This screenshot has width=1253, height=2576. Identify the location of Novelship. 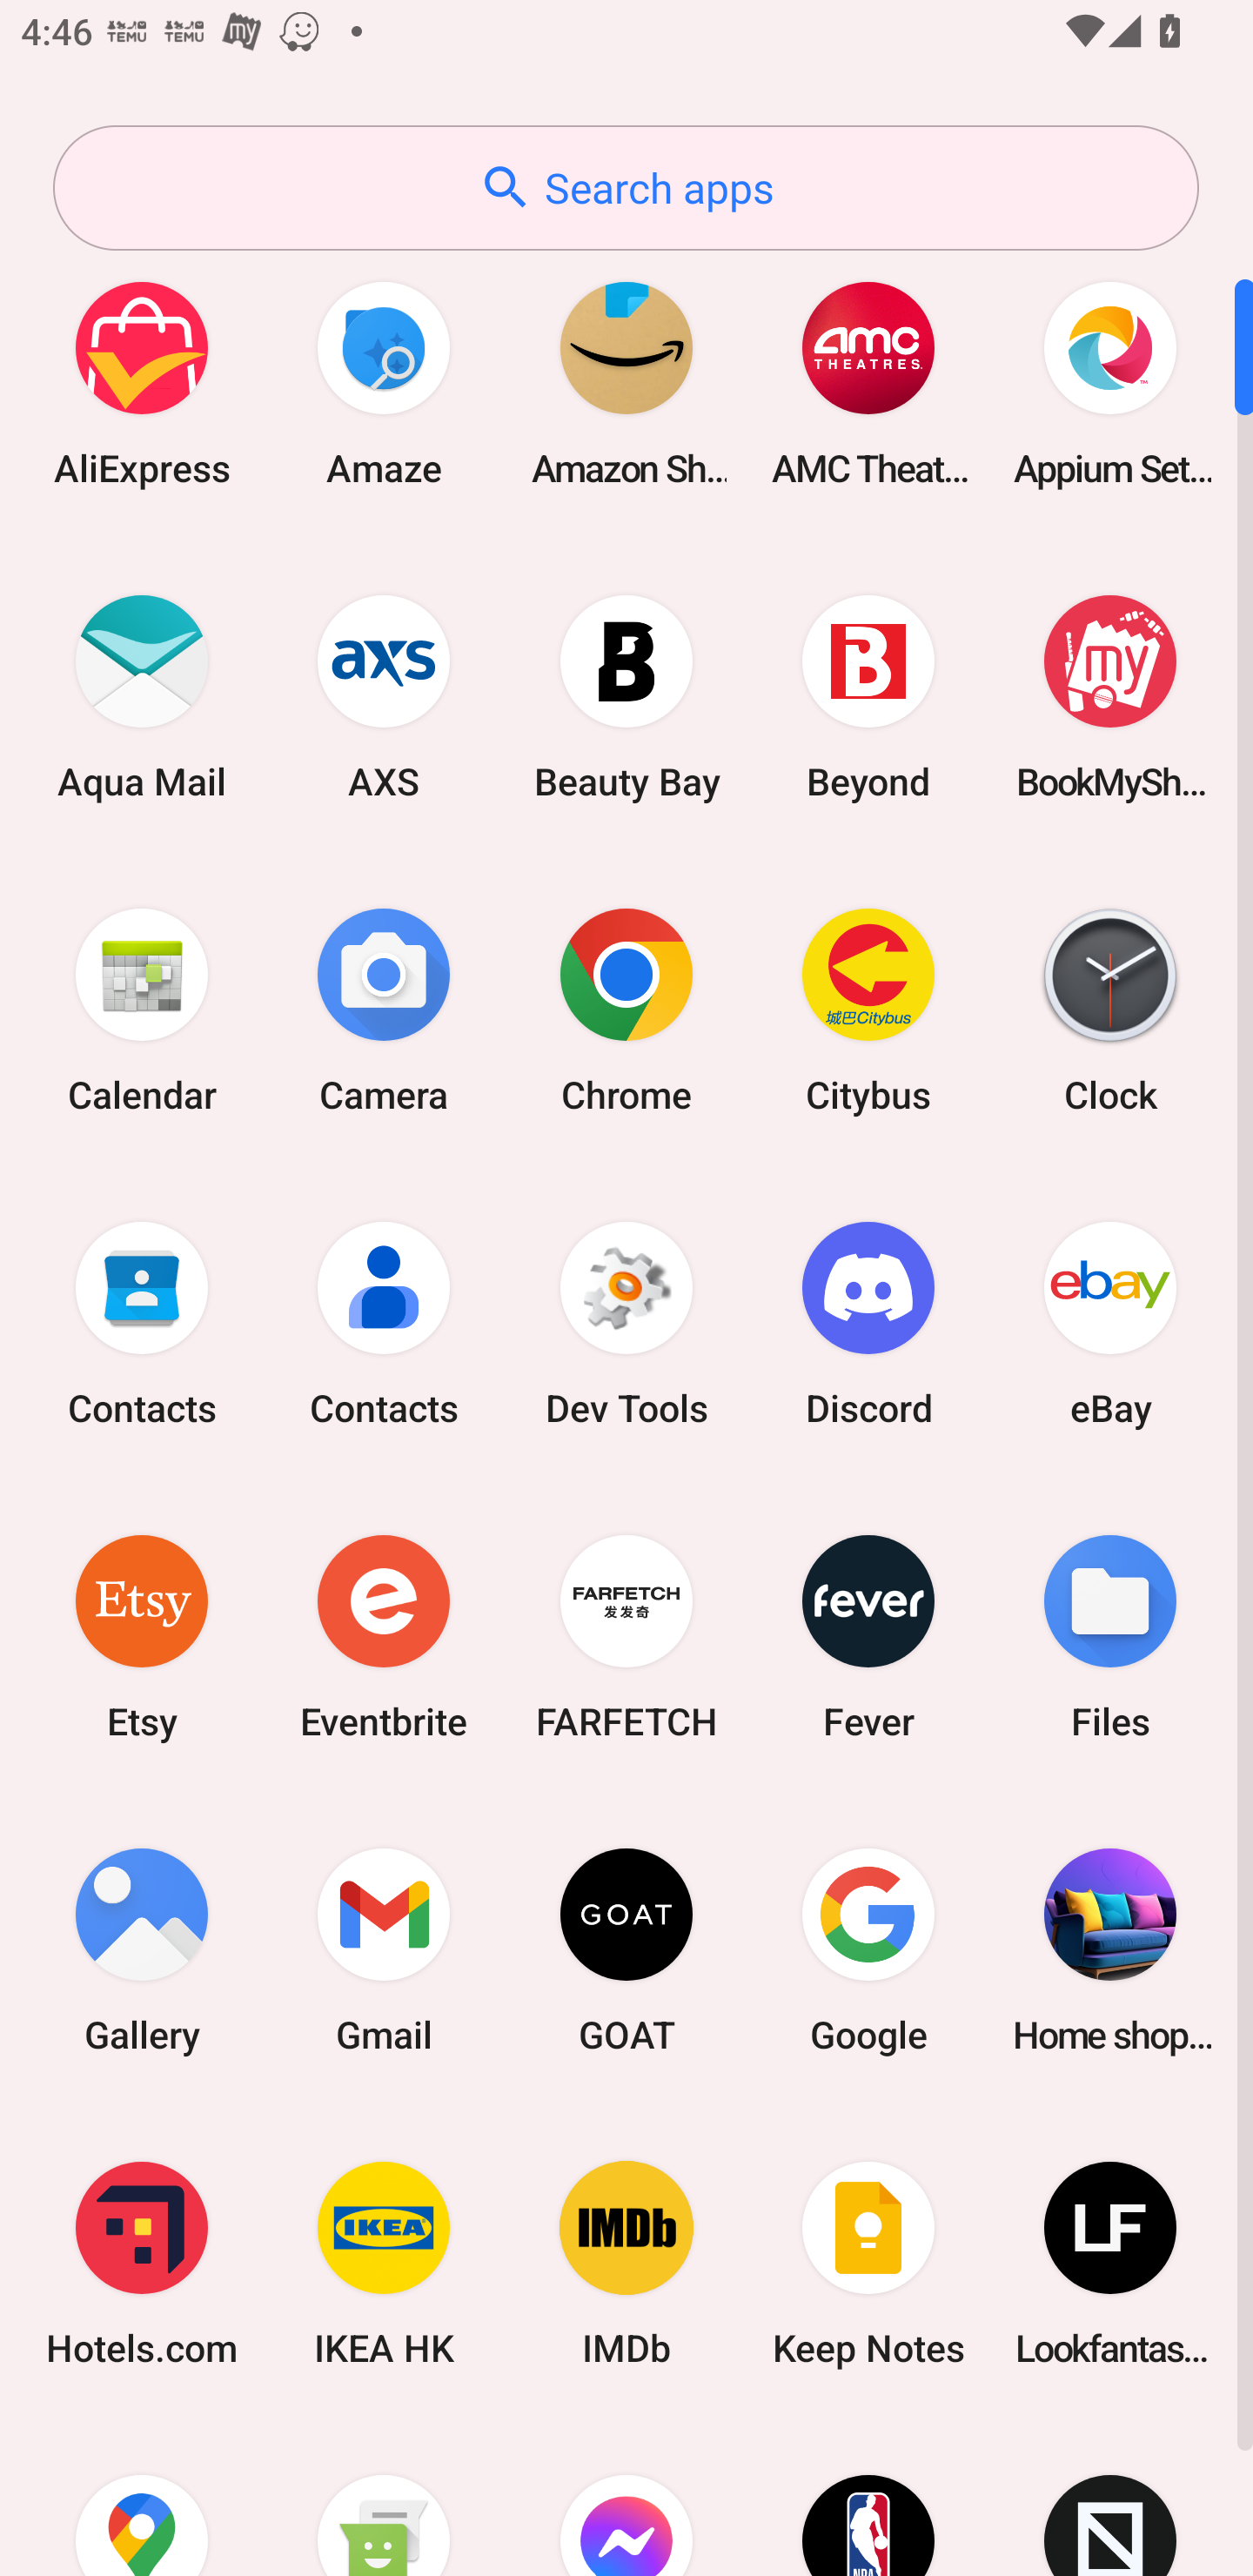
(1110, 2499).